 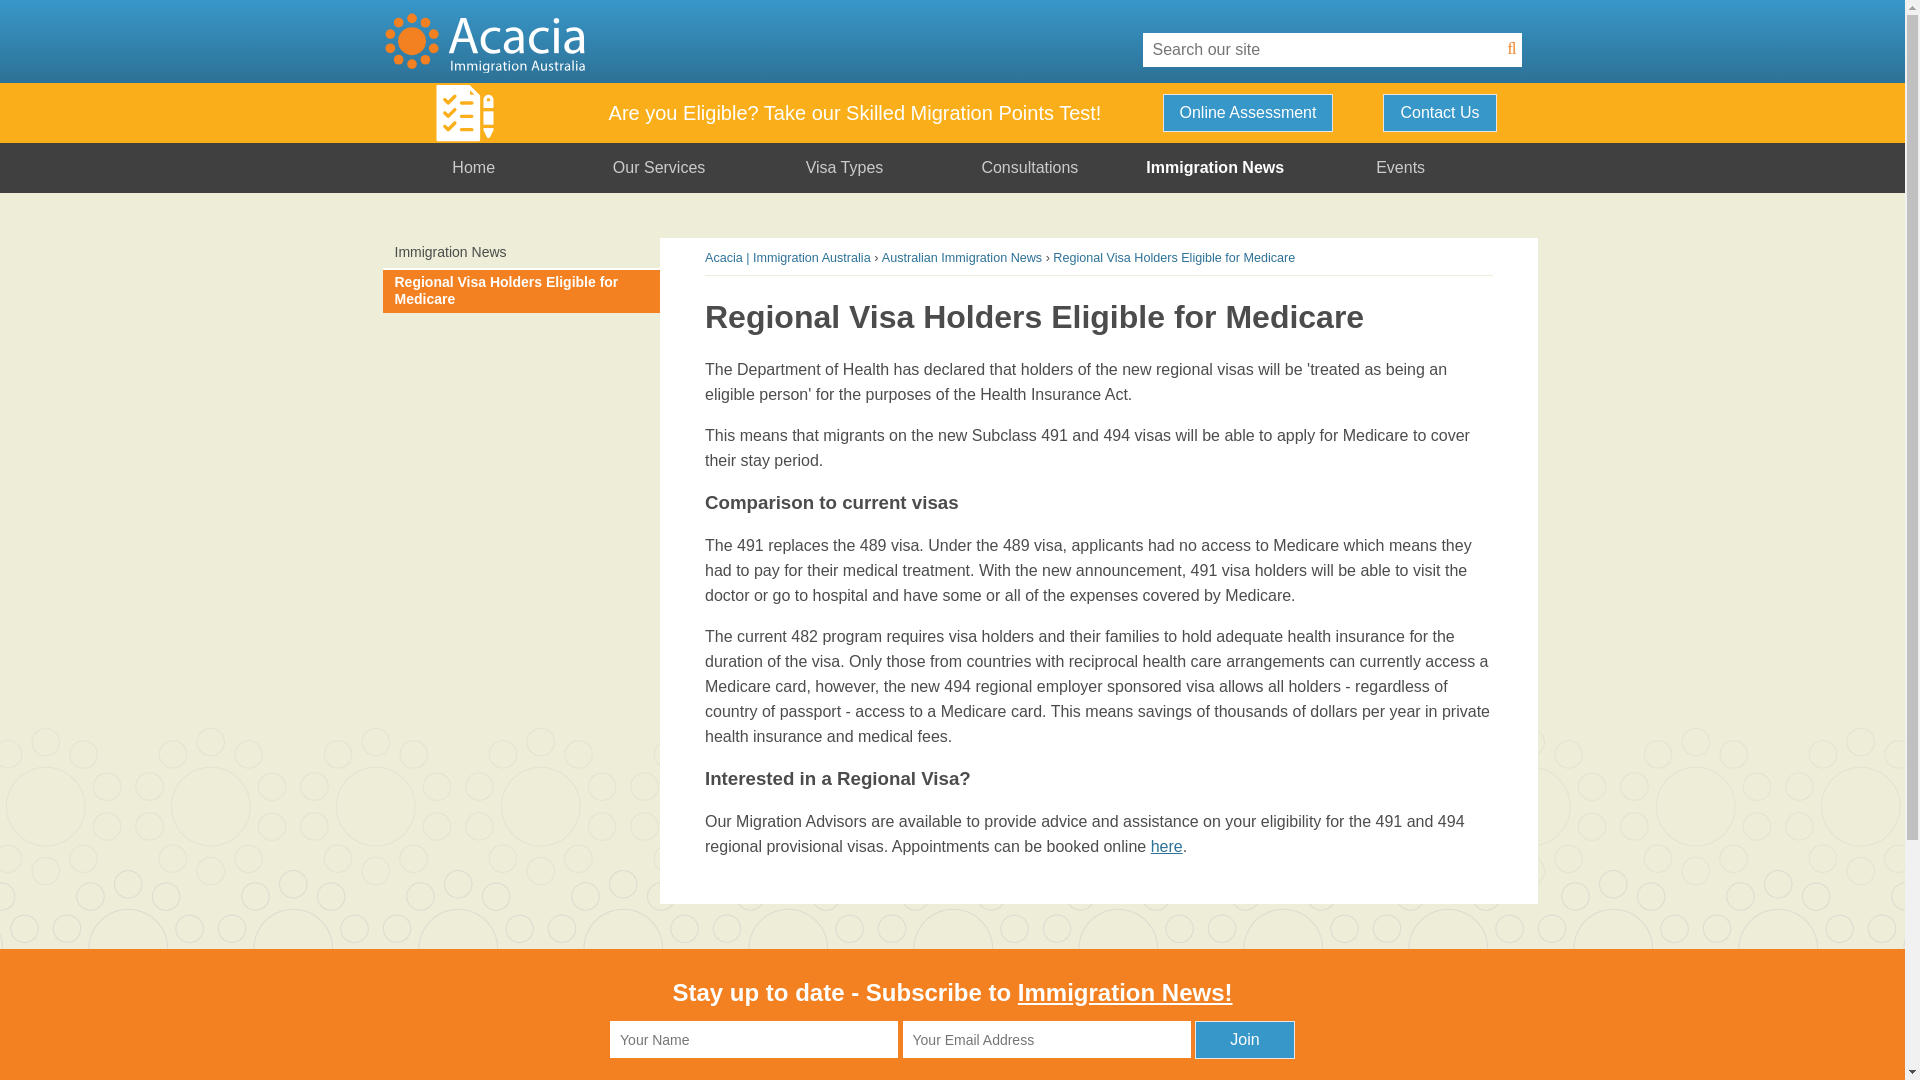 I want to click on Regional Visa Holders Eligible for Medicare, so click(x=1173, y=257).